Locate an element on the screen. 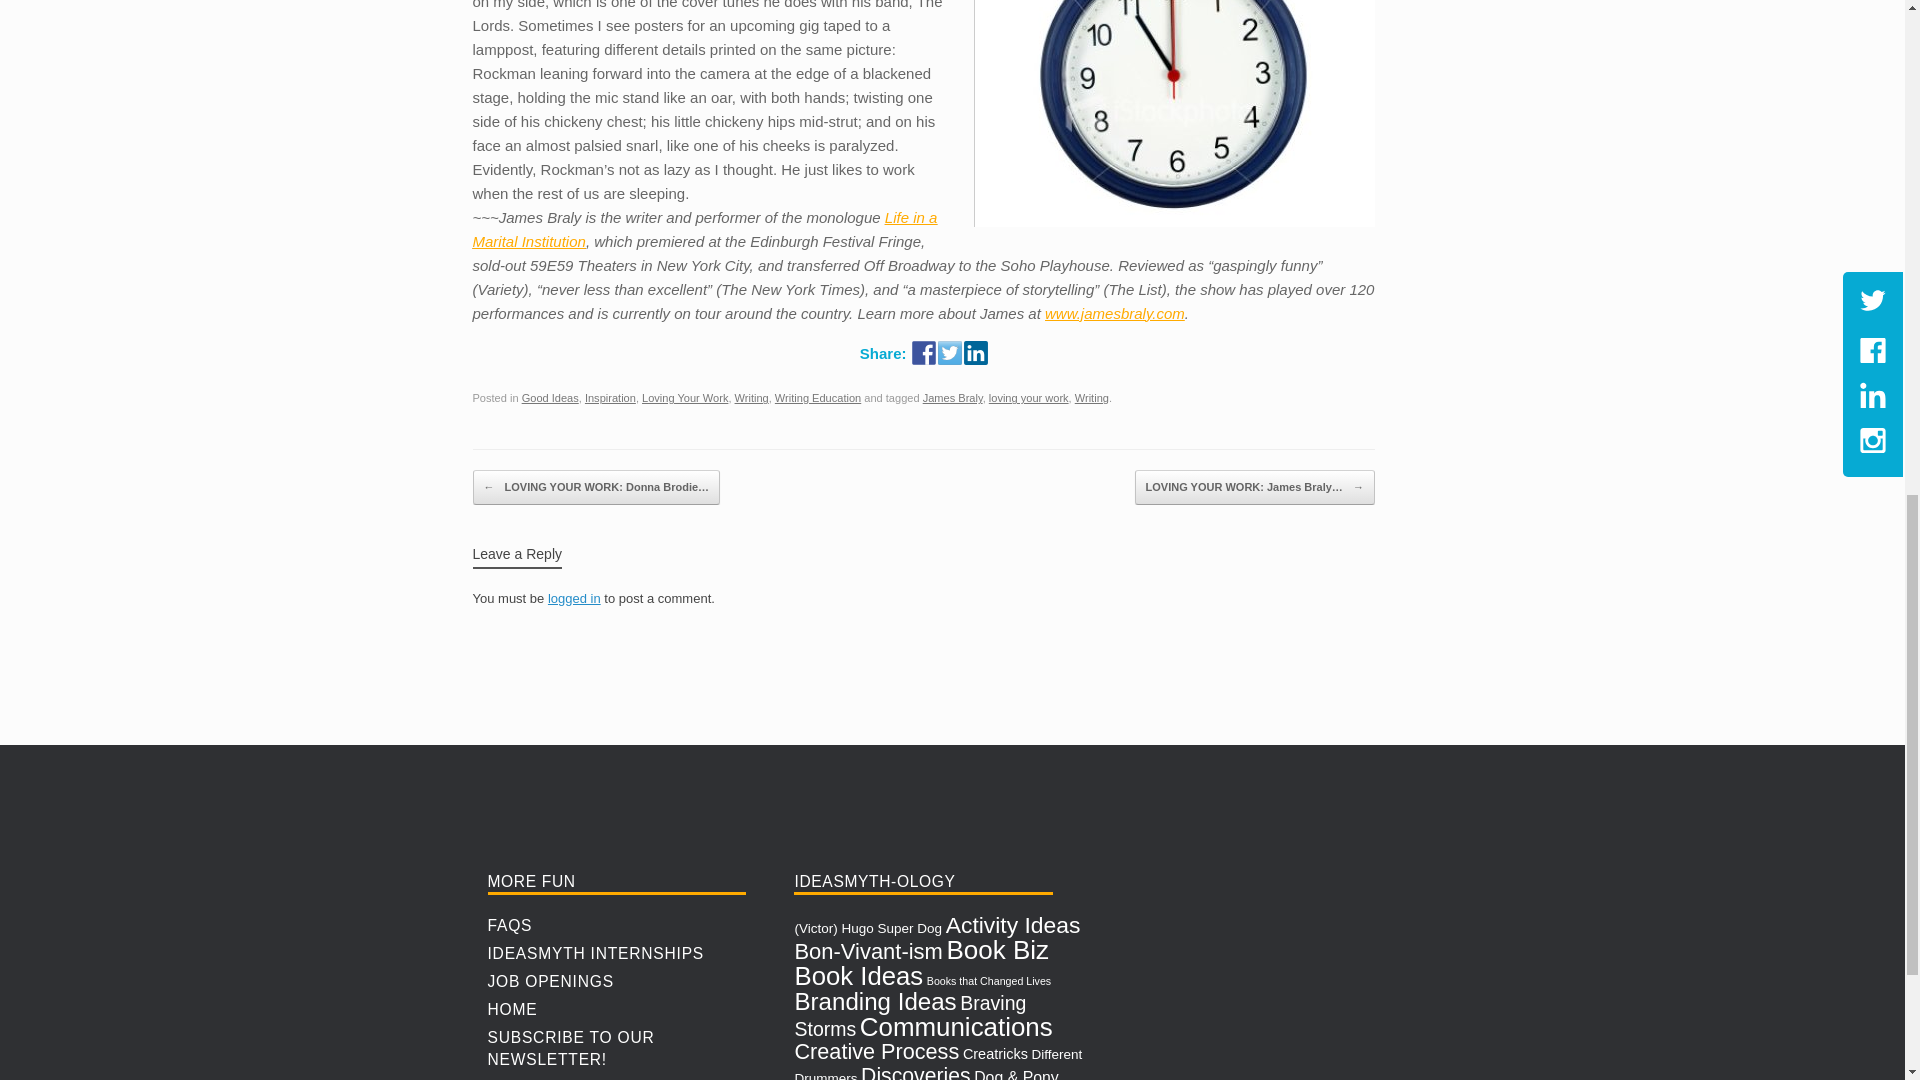 This screenshot has width=1920, height=1080. Good Ideas is located at coordinates (550, 398).